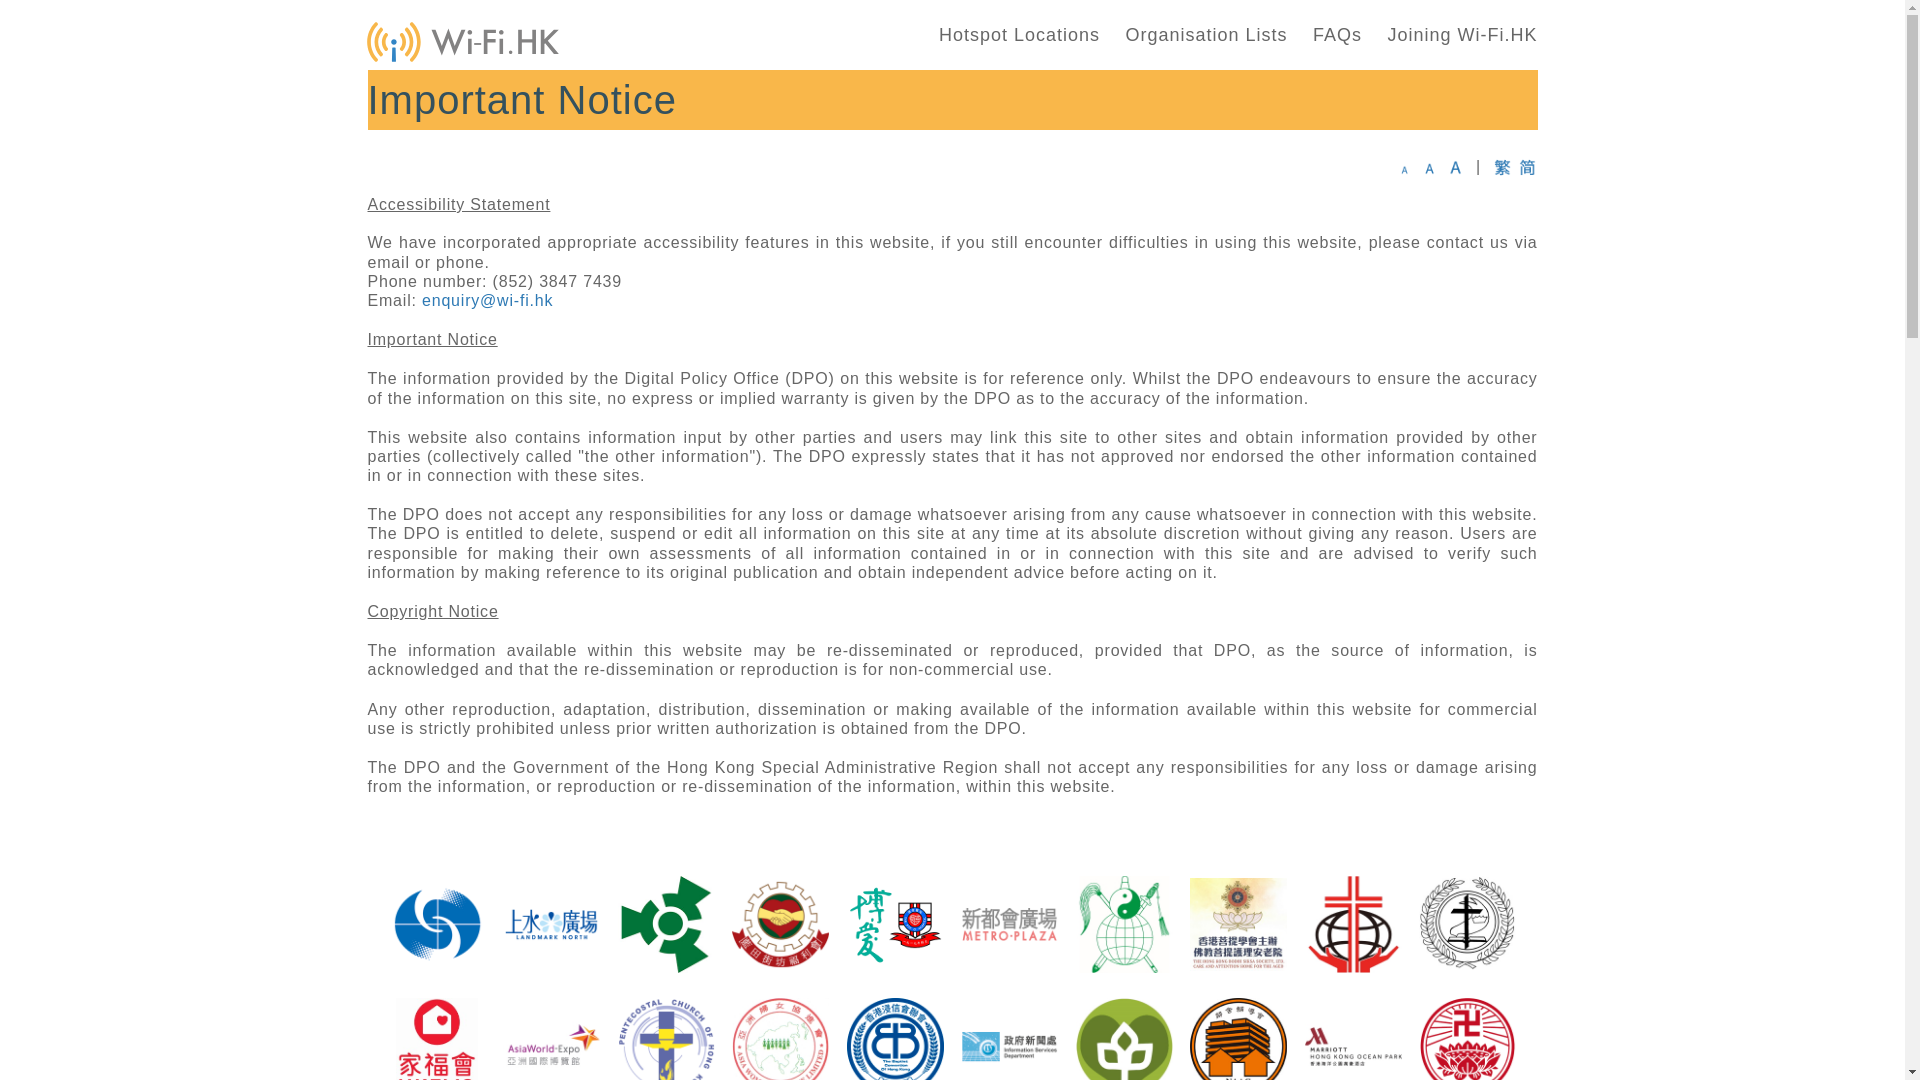 The width and height of the screenshot is (1920, 1080). I want to click on Wi-Fi.HK, so click(462, 42).